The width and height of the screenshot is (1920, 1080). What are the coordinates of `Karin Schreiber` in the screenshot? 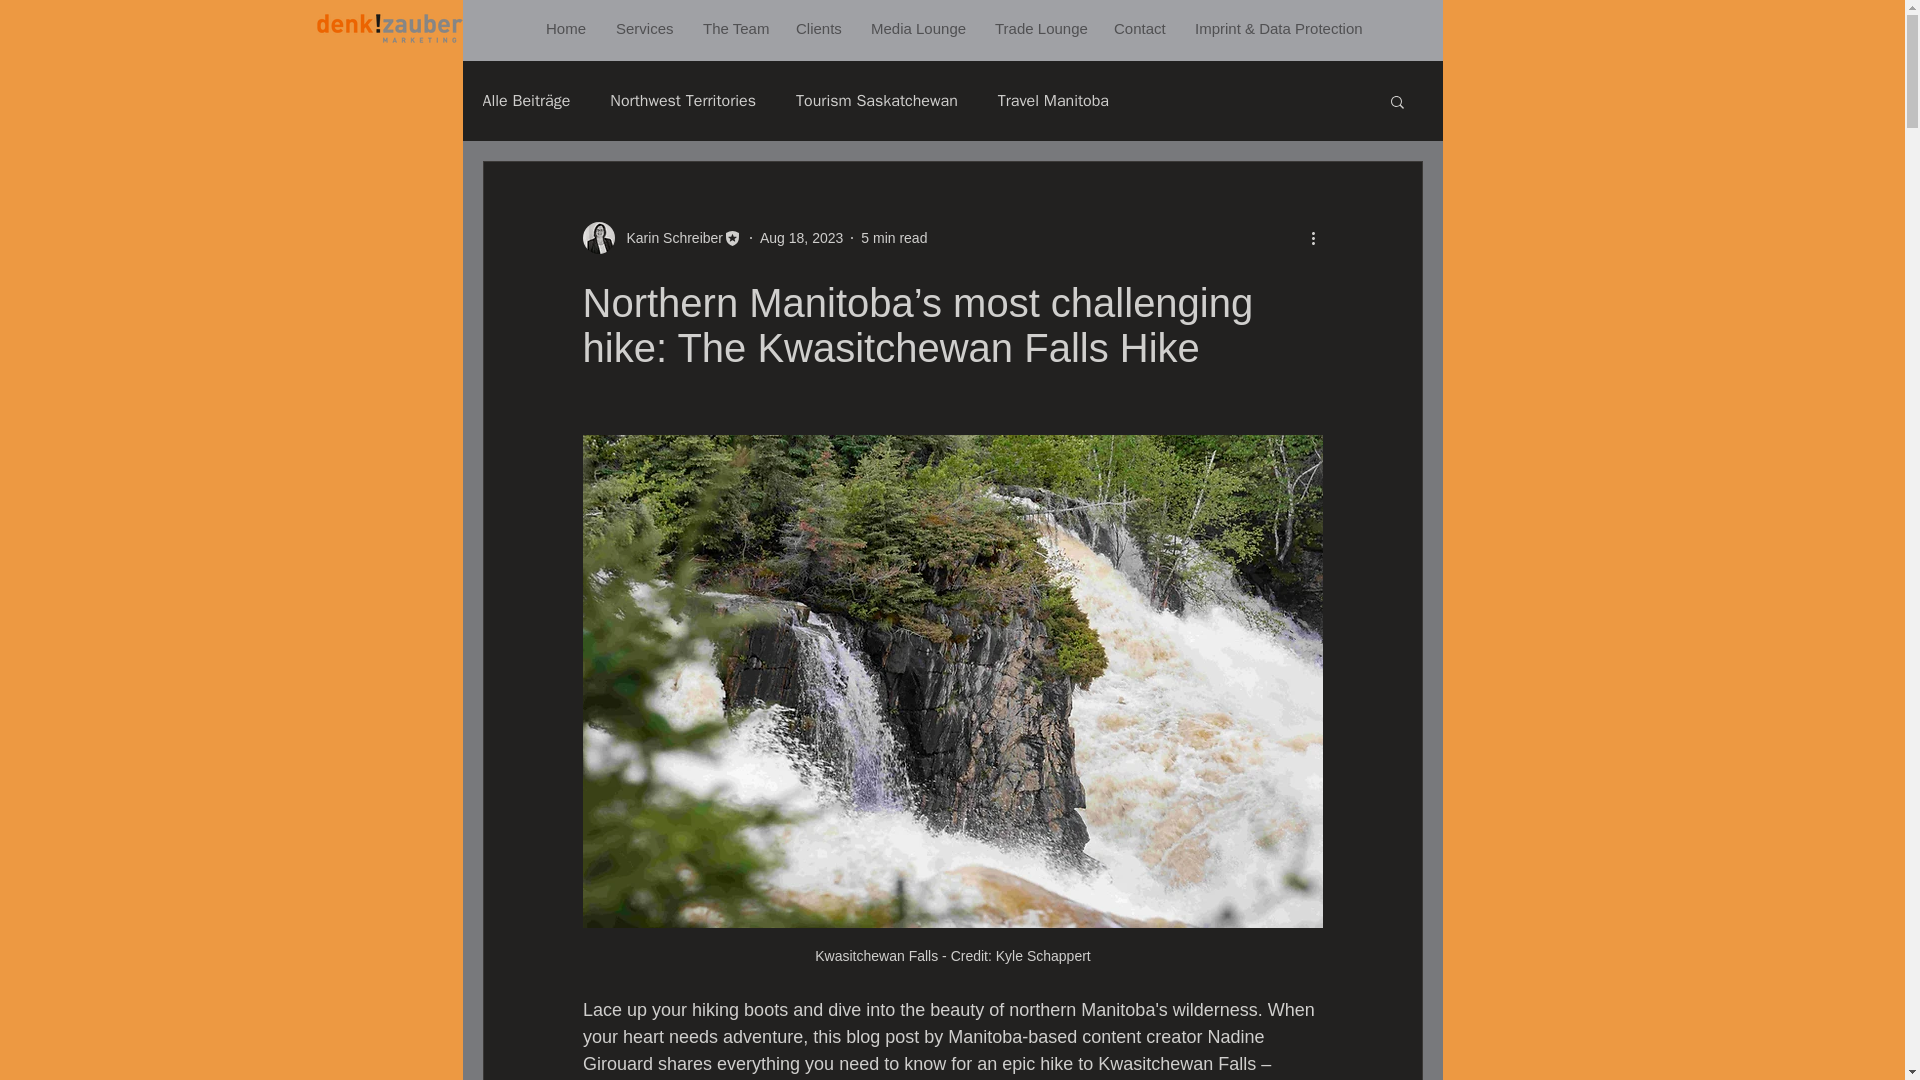 It's located at (668, 238).